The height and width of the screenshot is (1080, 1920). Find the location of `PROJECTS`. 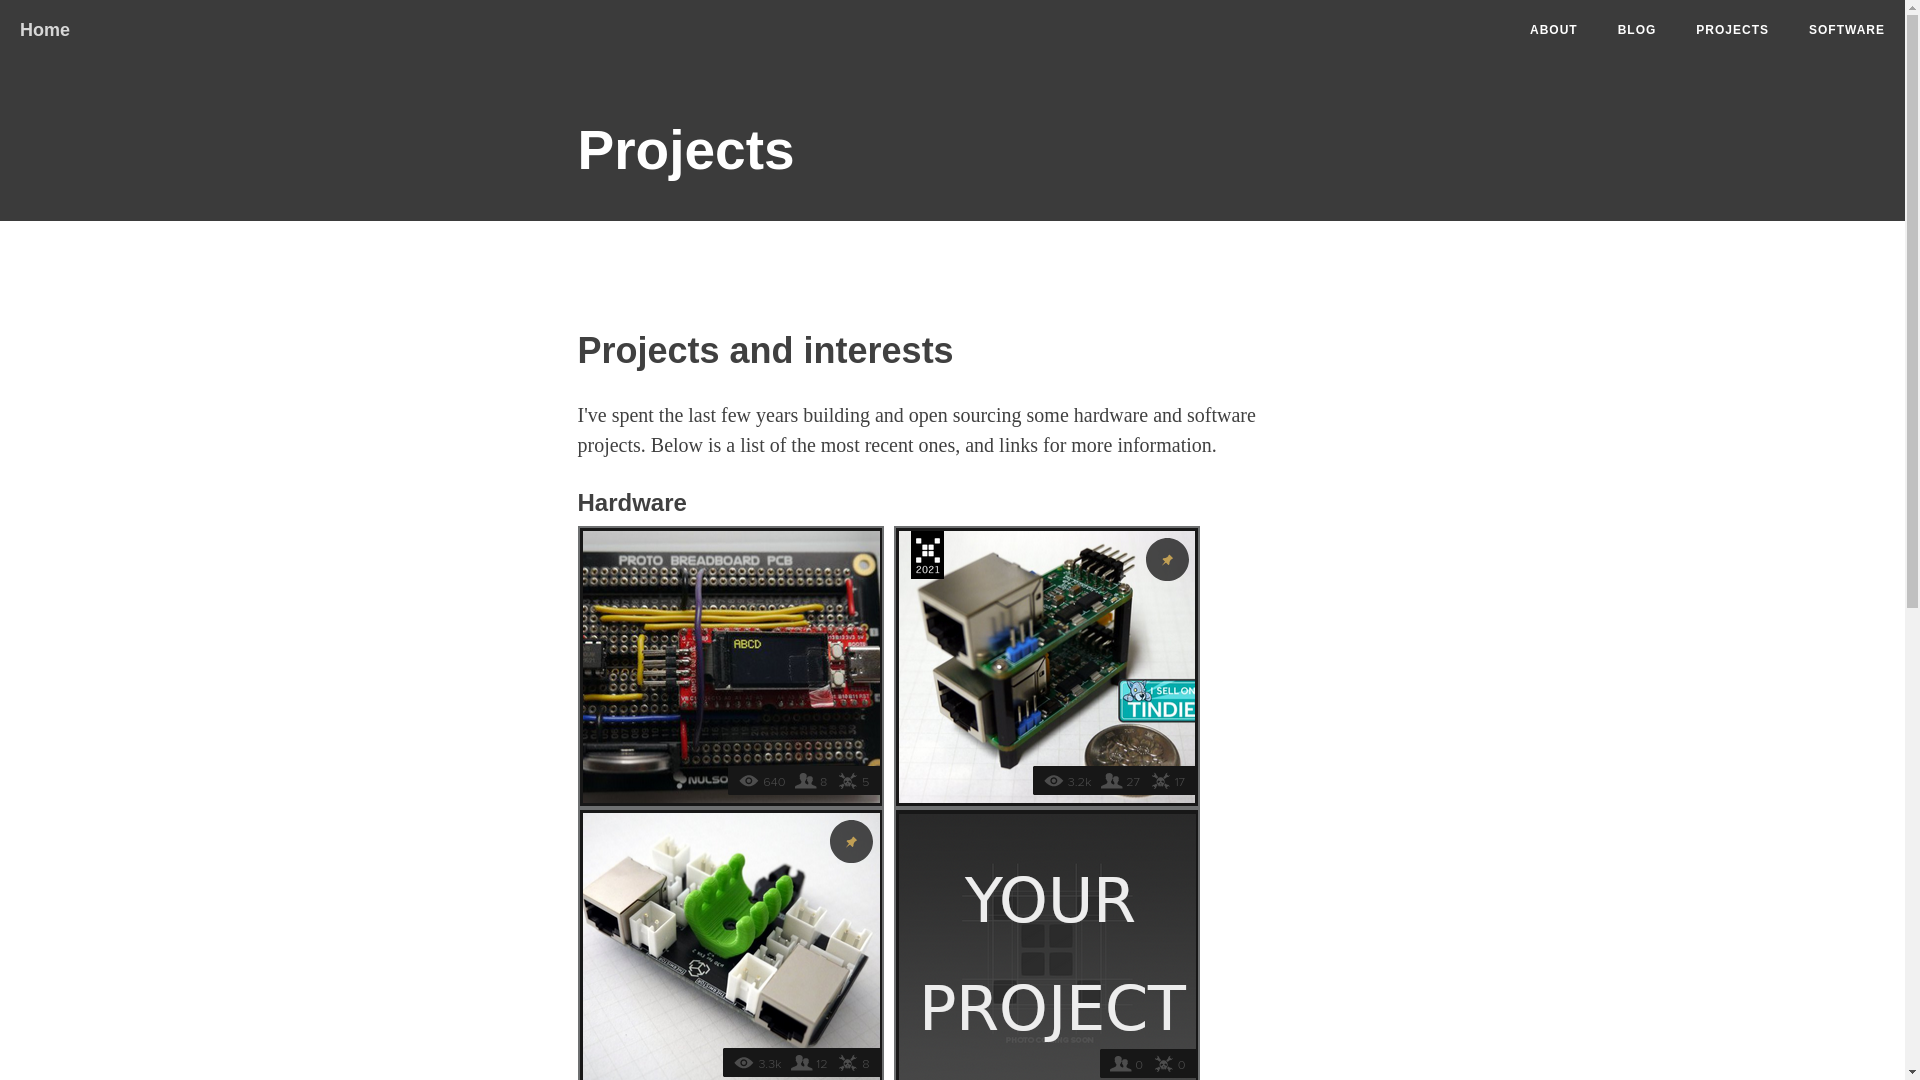

PROJECTS is located at coordinates (1732, 30).